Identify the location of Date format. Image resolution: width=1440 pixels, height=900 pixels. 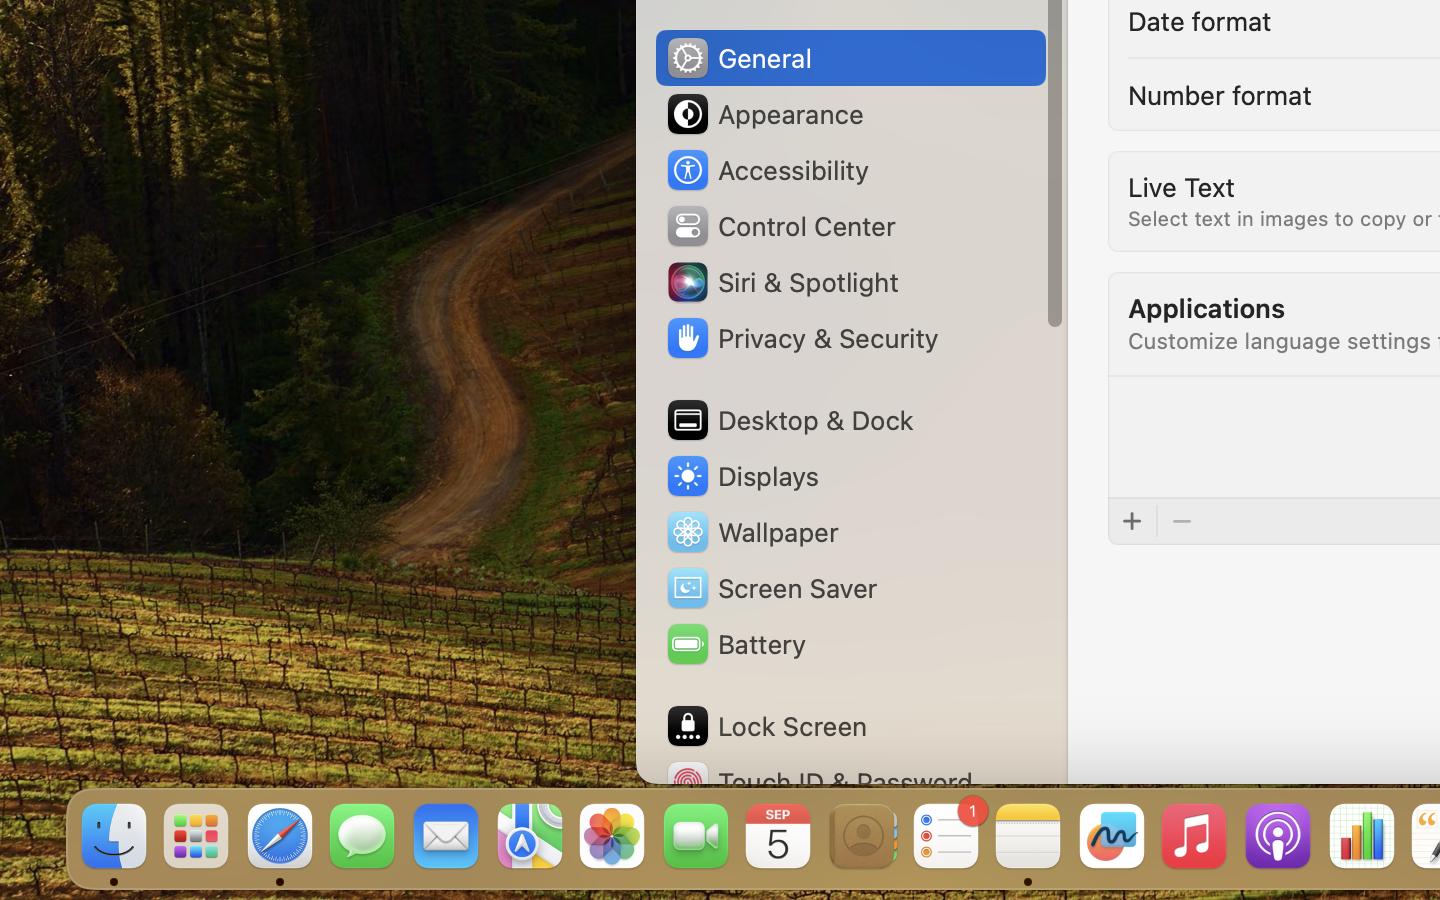
(1200, 20).